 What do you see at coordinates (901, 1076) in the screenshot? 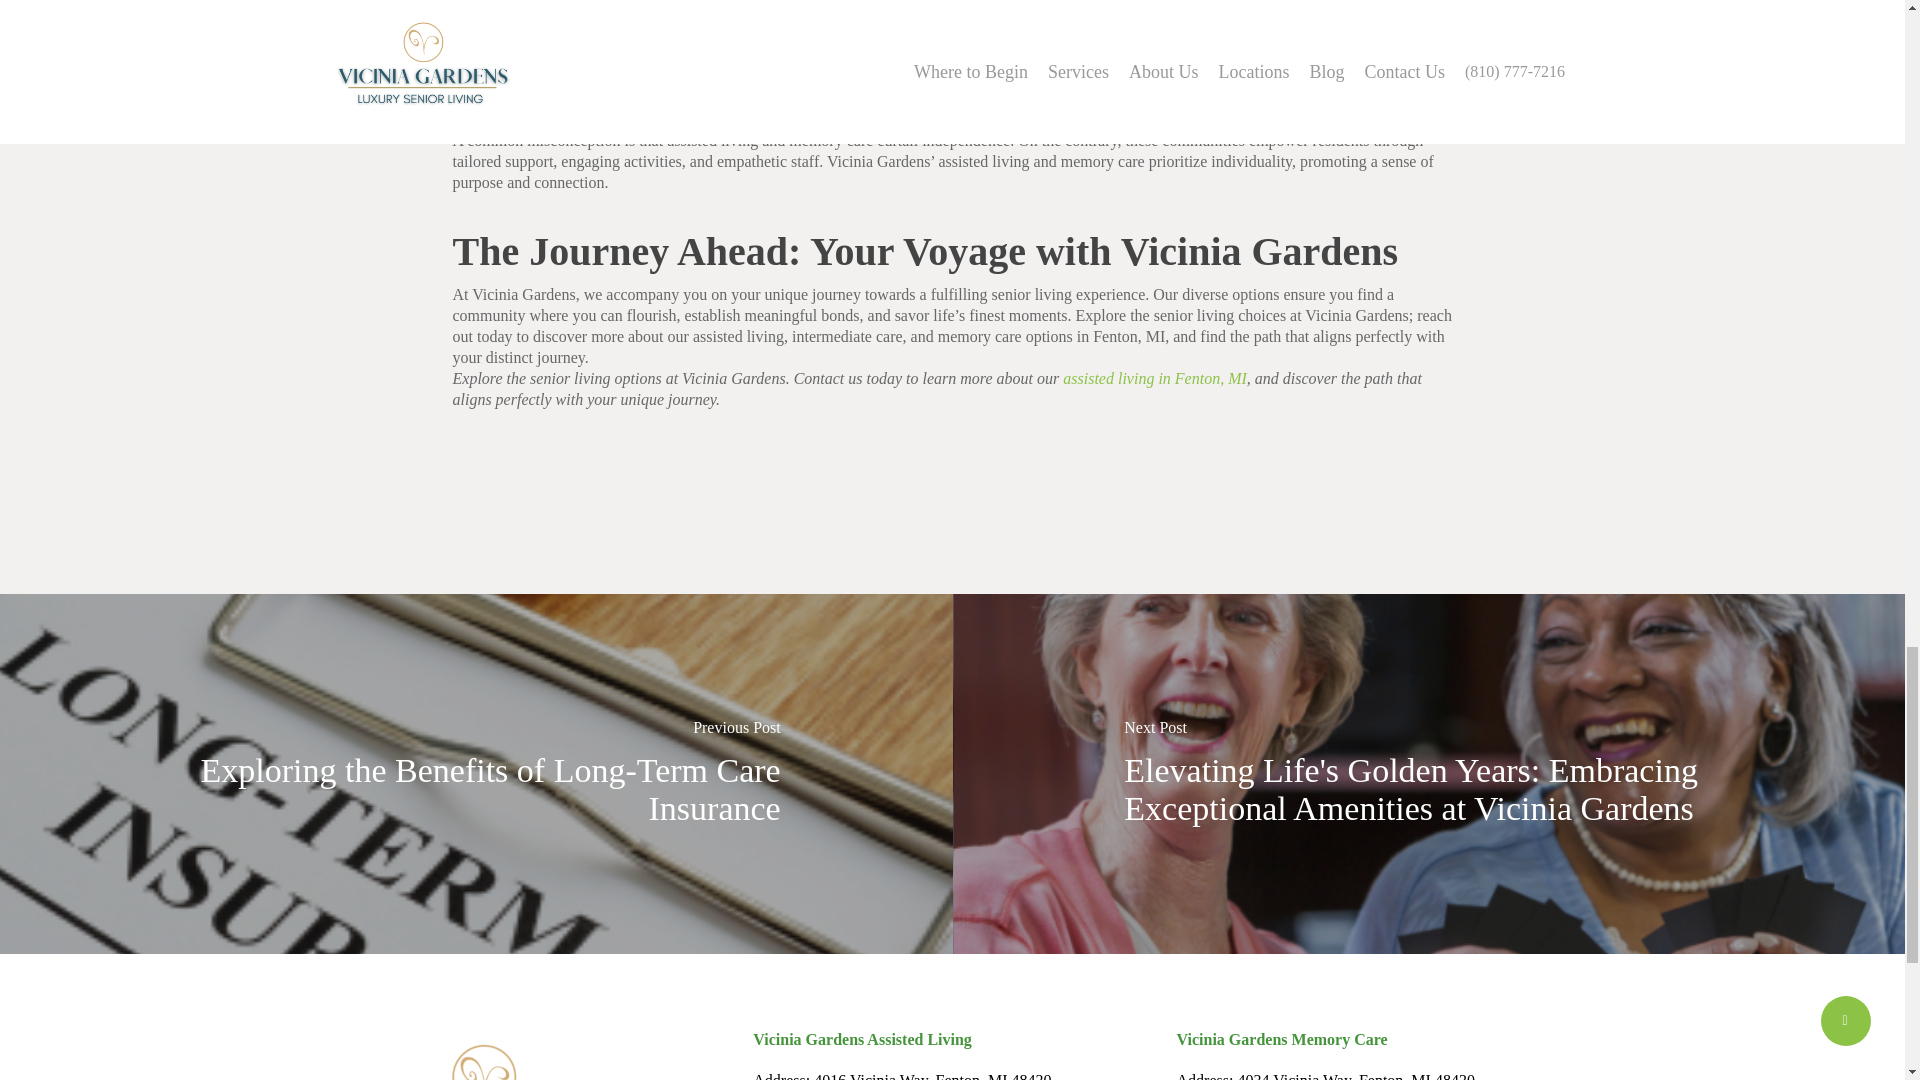
I see `Address: 4016 Vicinia Way, Fenton, MI 48430` at bounding box center [901, 1076].